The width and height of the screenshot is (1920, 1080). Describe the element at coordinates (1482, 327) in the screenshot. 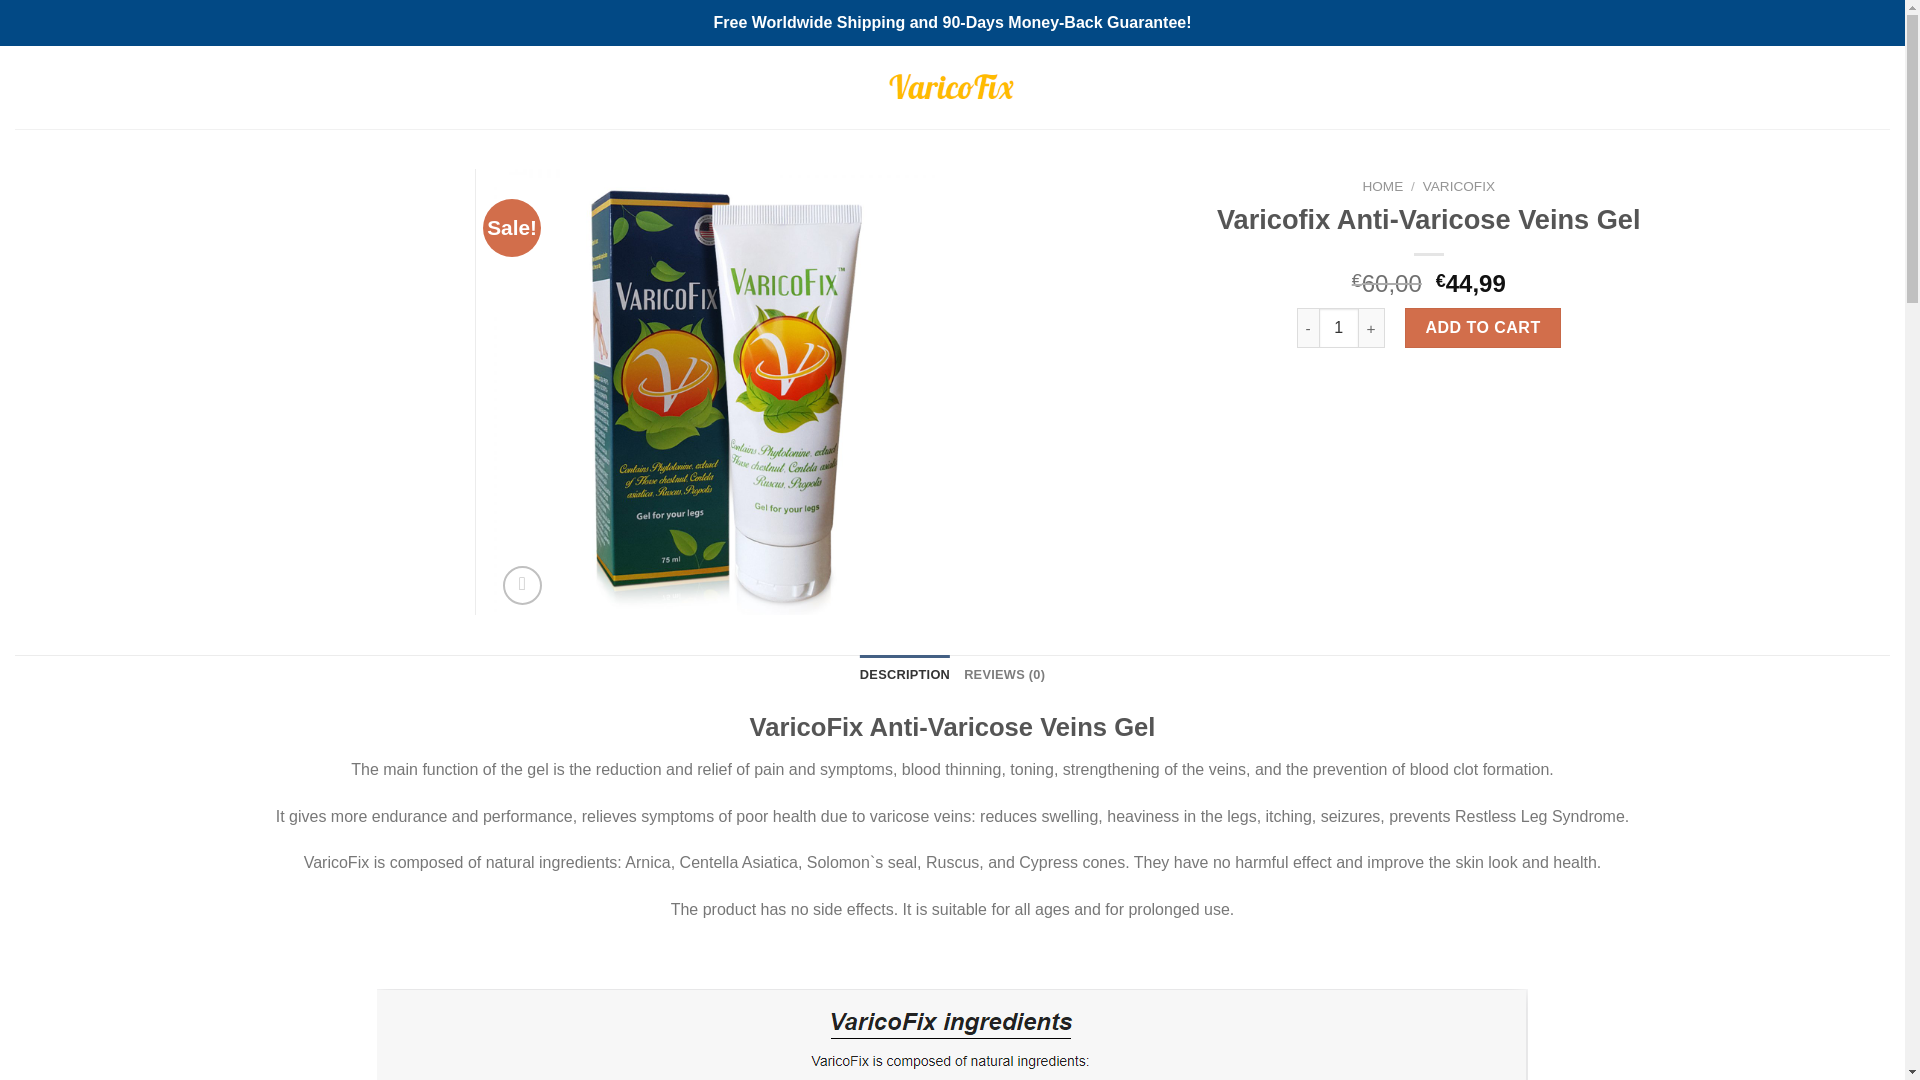

I see `ADD TO CART` at that location.